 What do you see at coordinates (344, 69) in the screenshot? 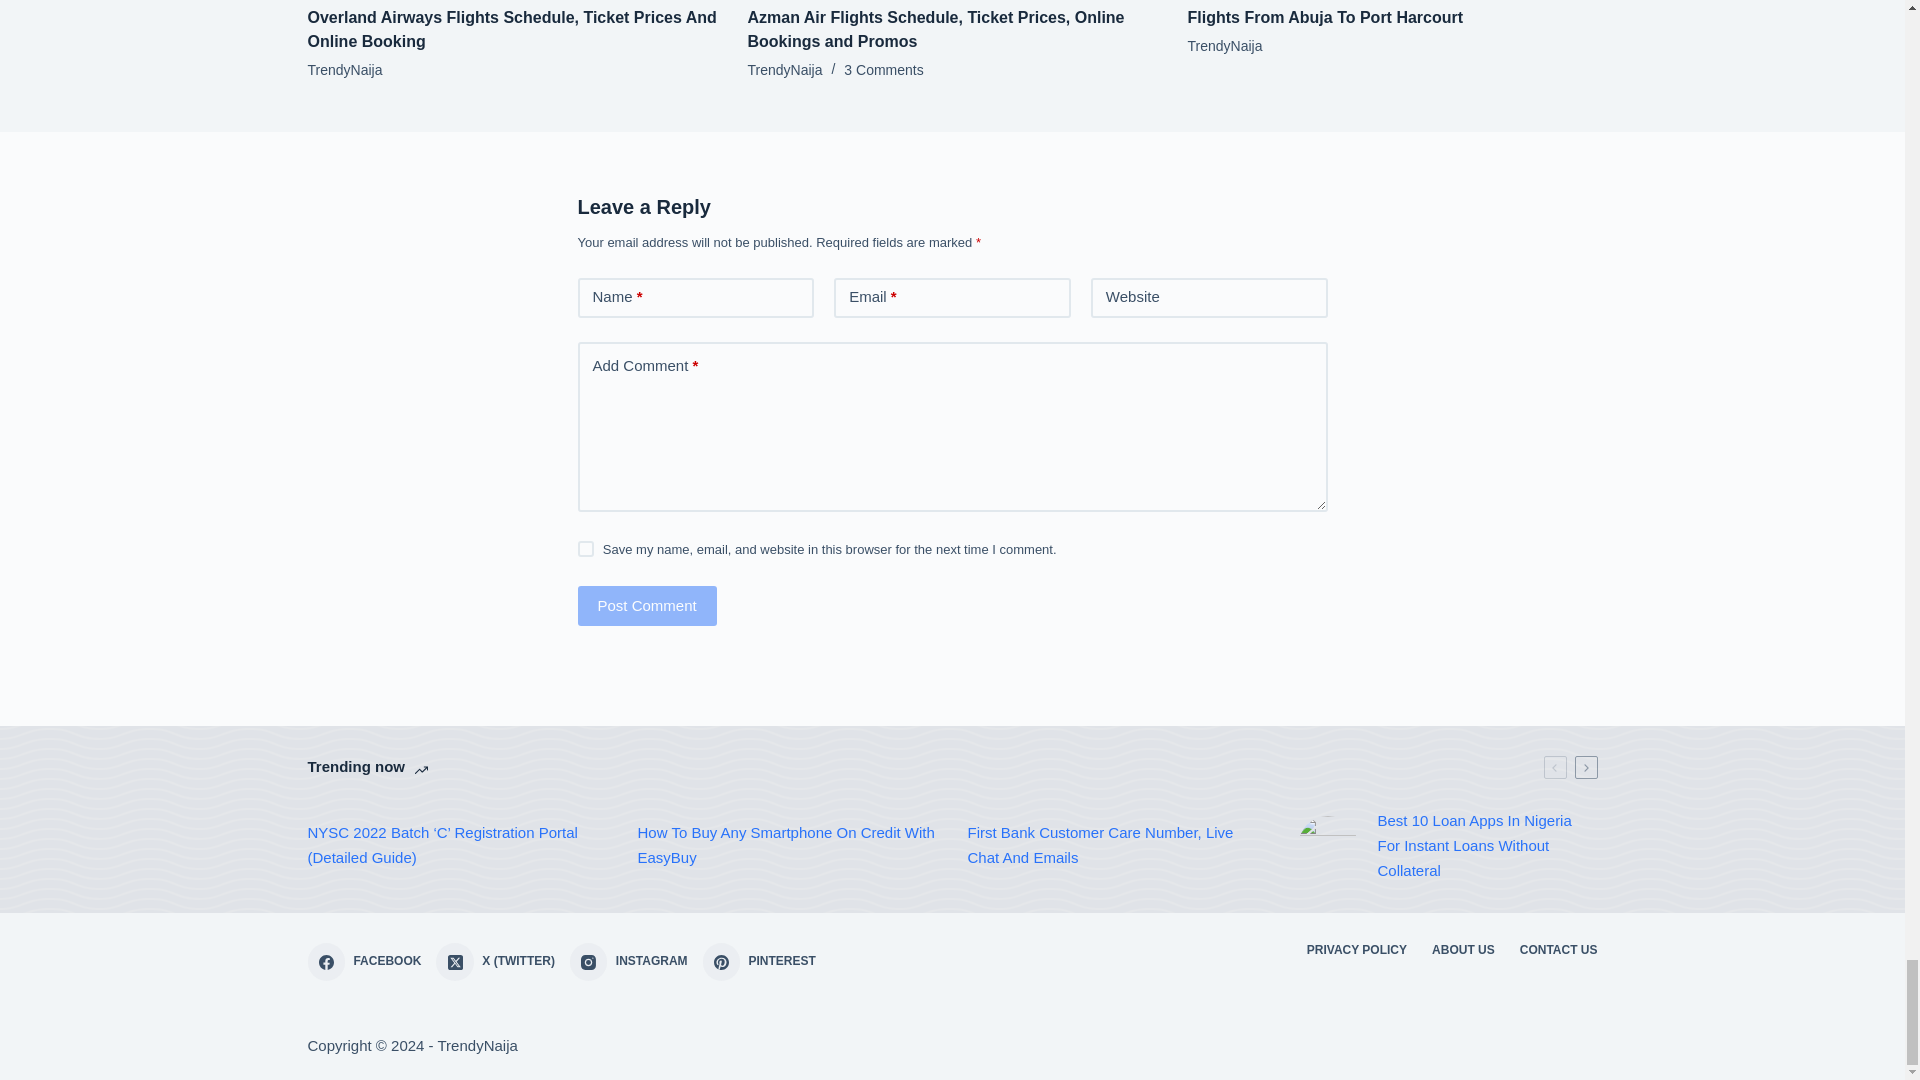
I see `Posts by TrendyNaija` at bounding box center [344, 69].